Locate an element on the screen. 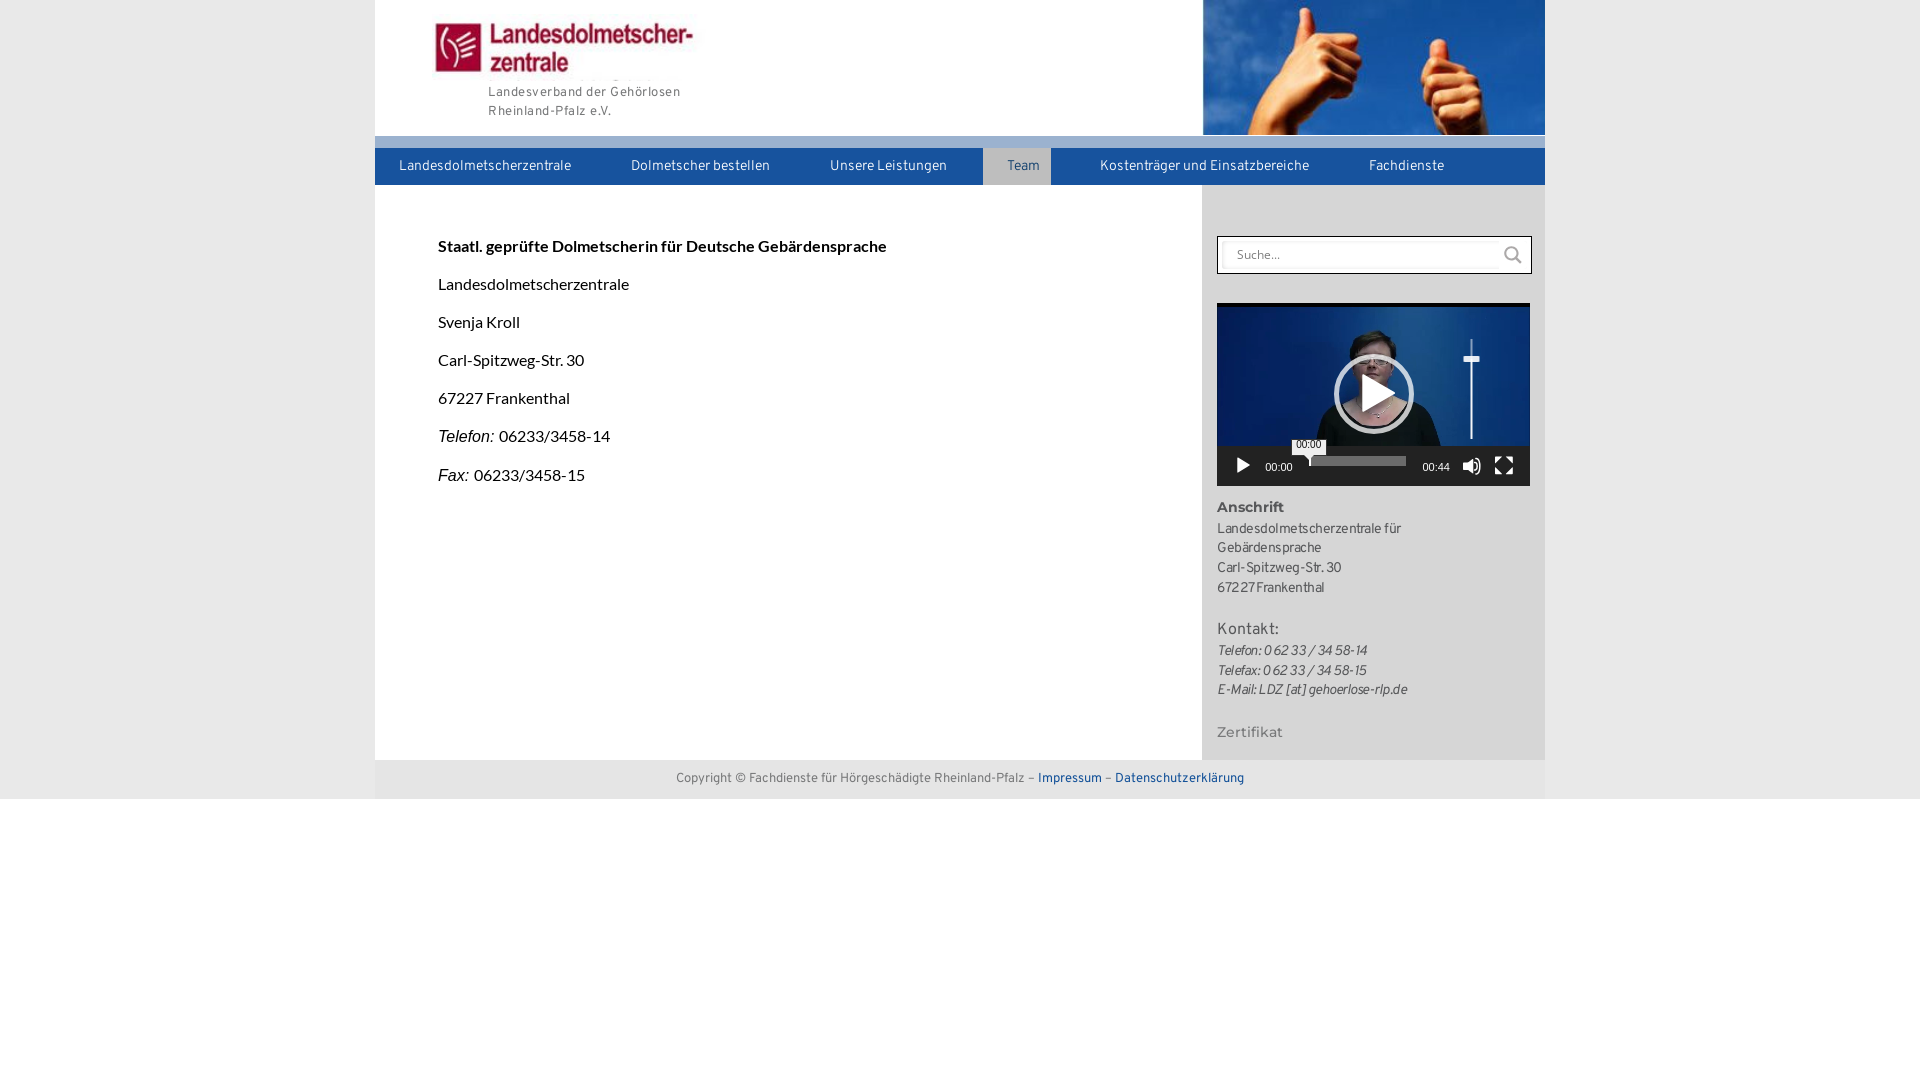 This screenshot has height=1080, width=1920. Fachdienste is located at coordinates (1400, 166).